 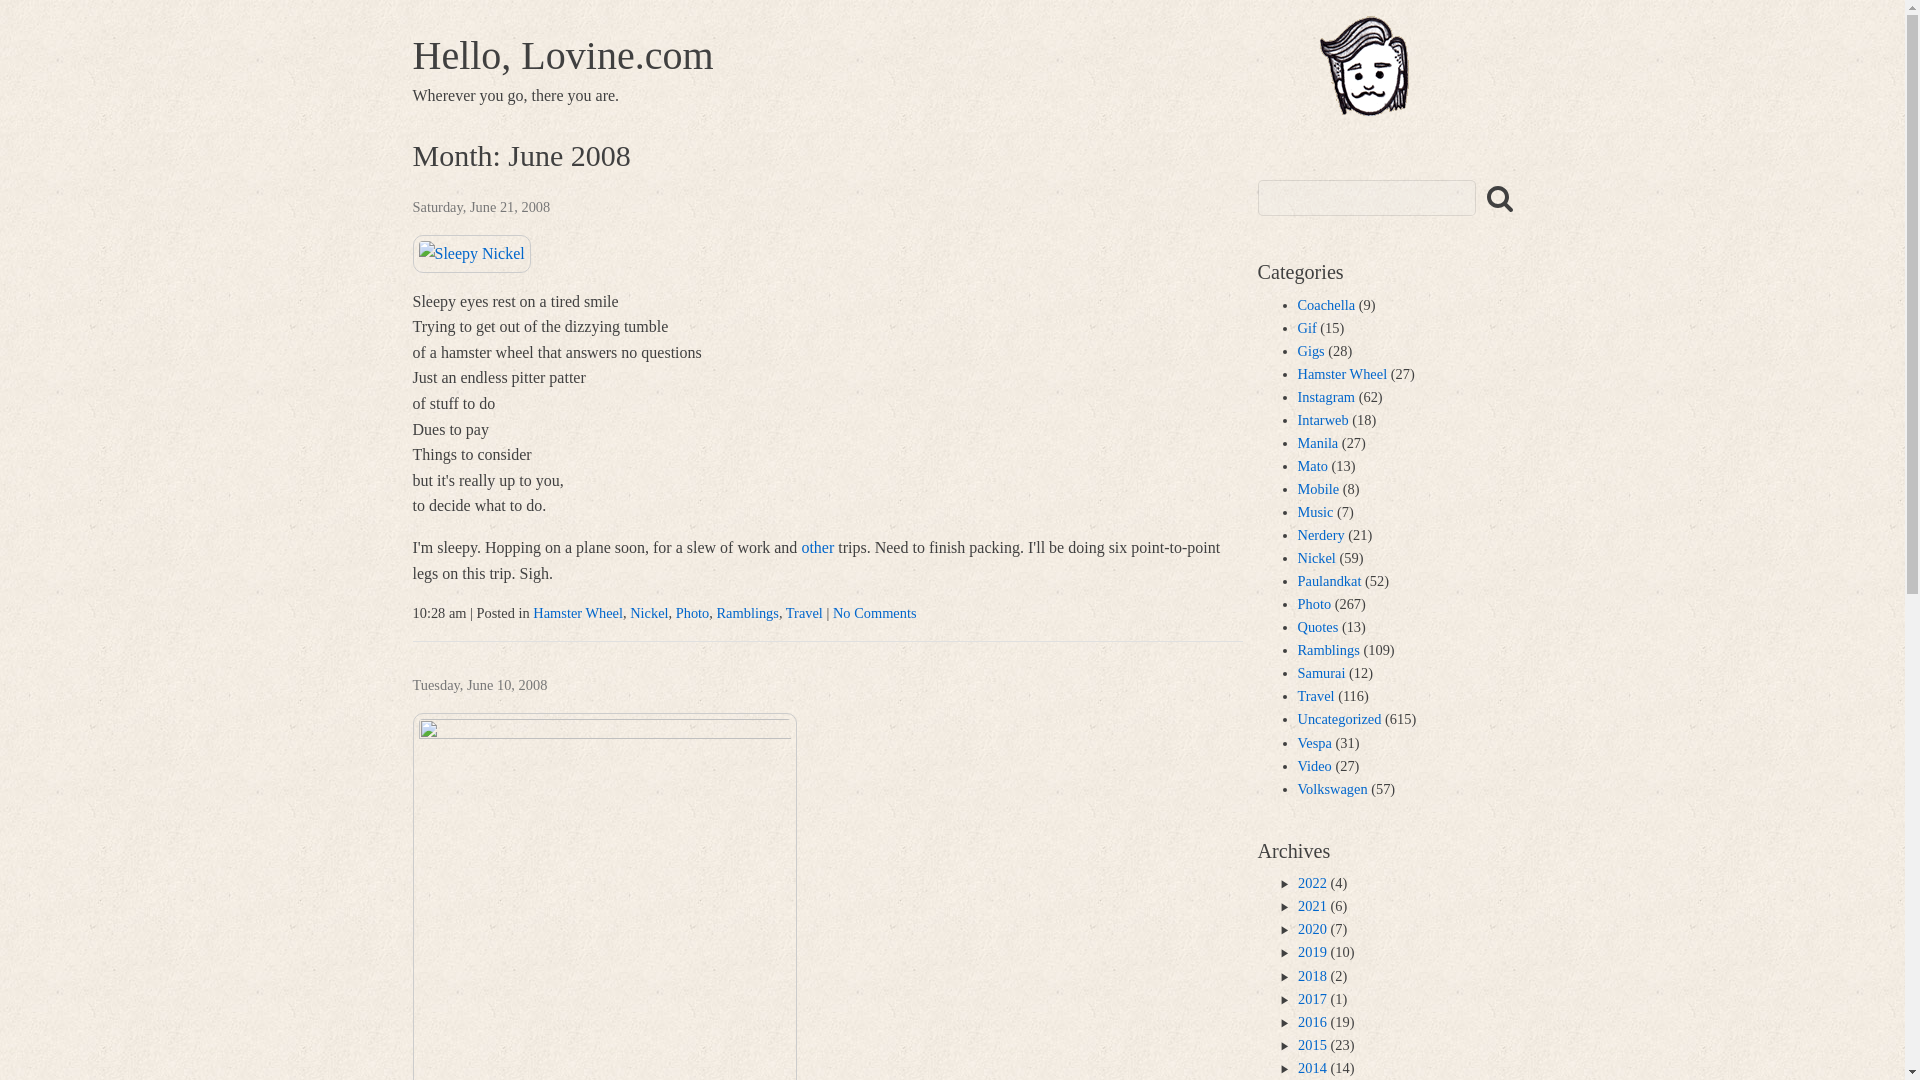 I want to click on No Comments, so click(x=875, y=612).